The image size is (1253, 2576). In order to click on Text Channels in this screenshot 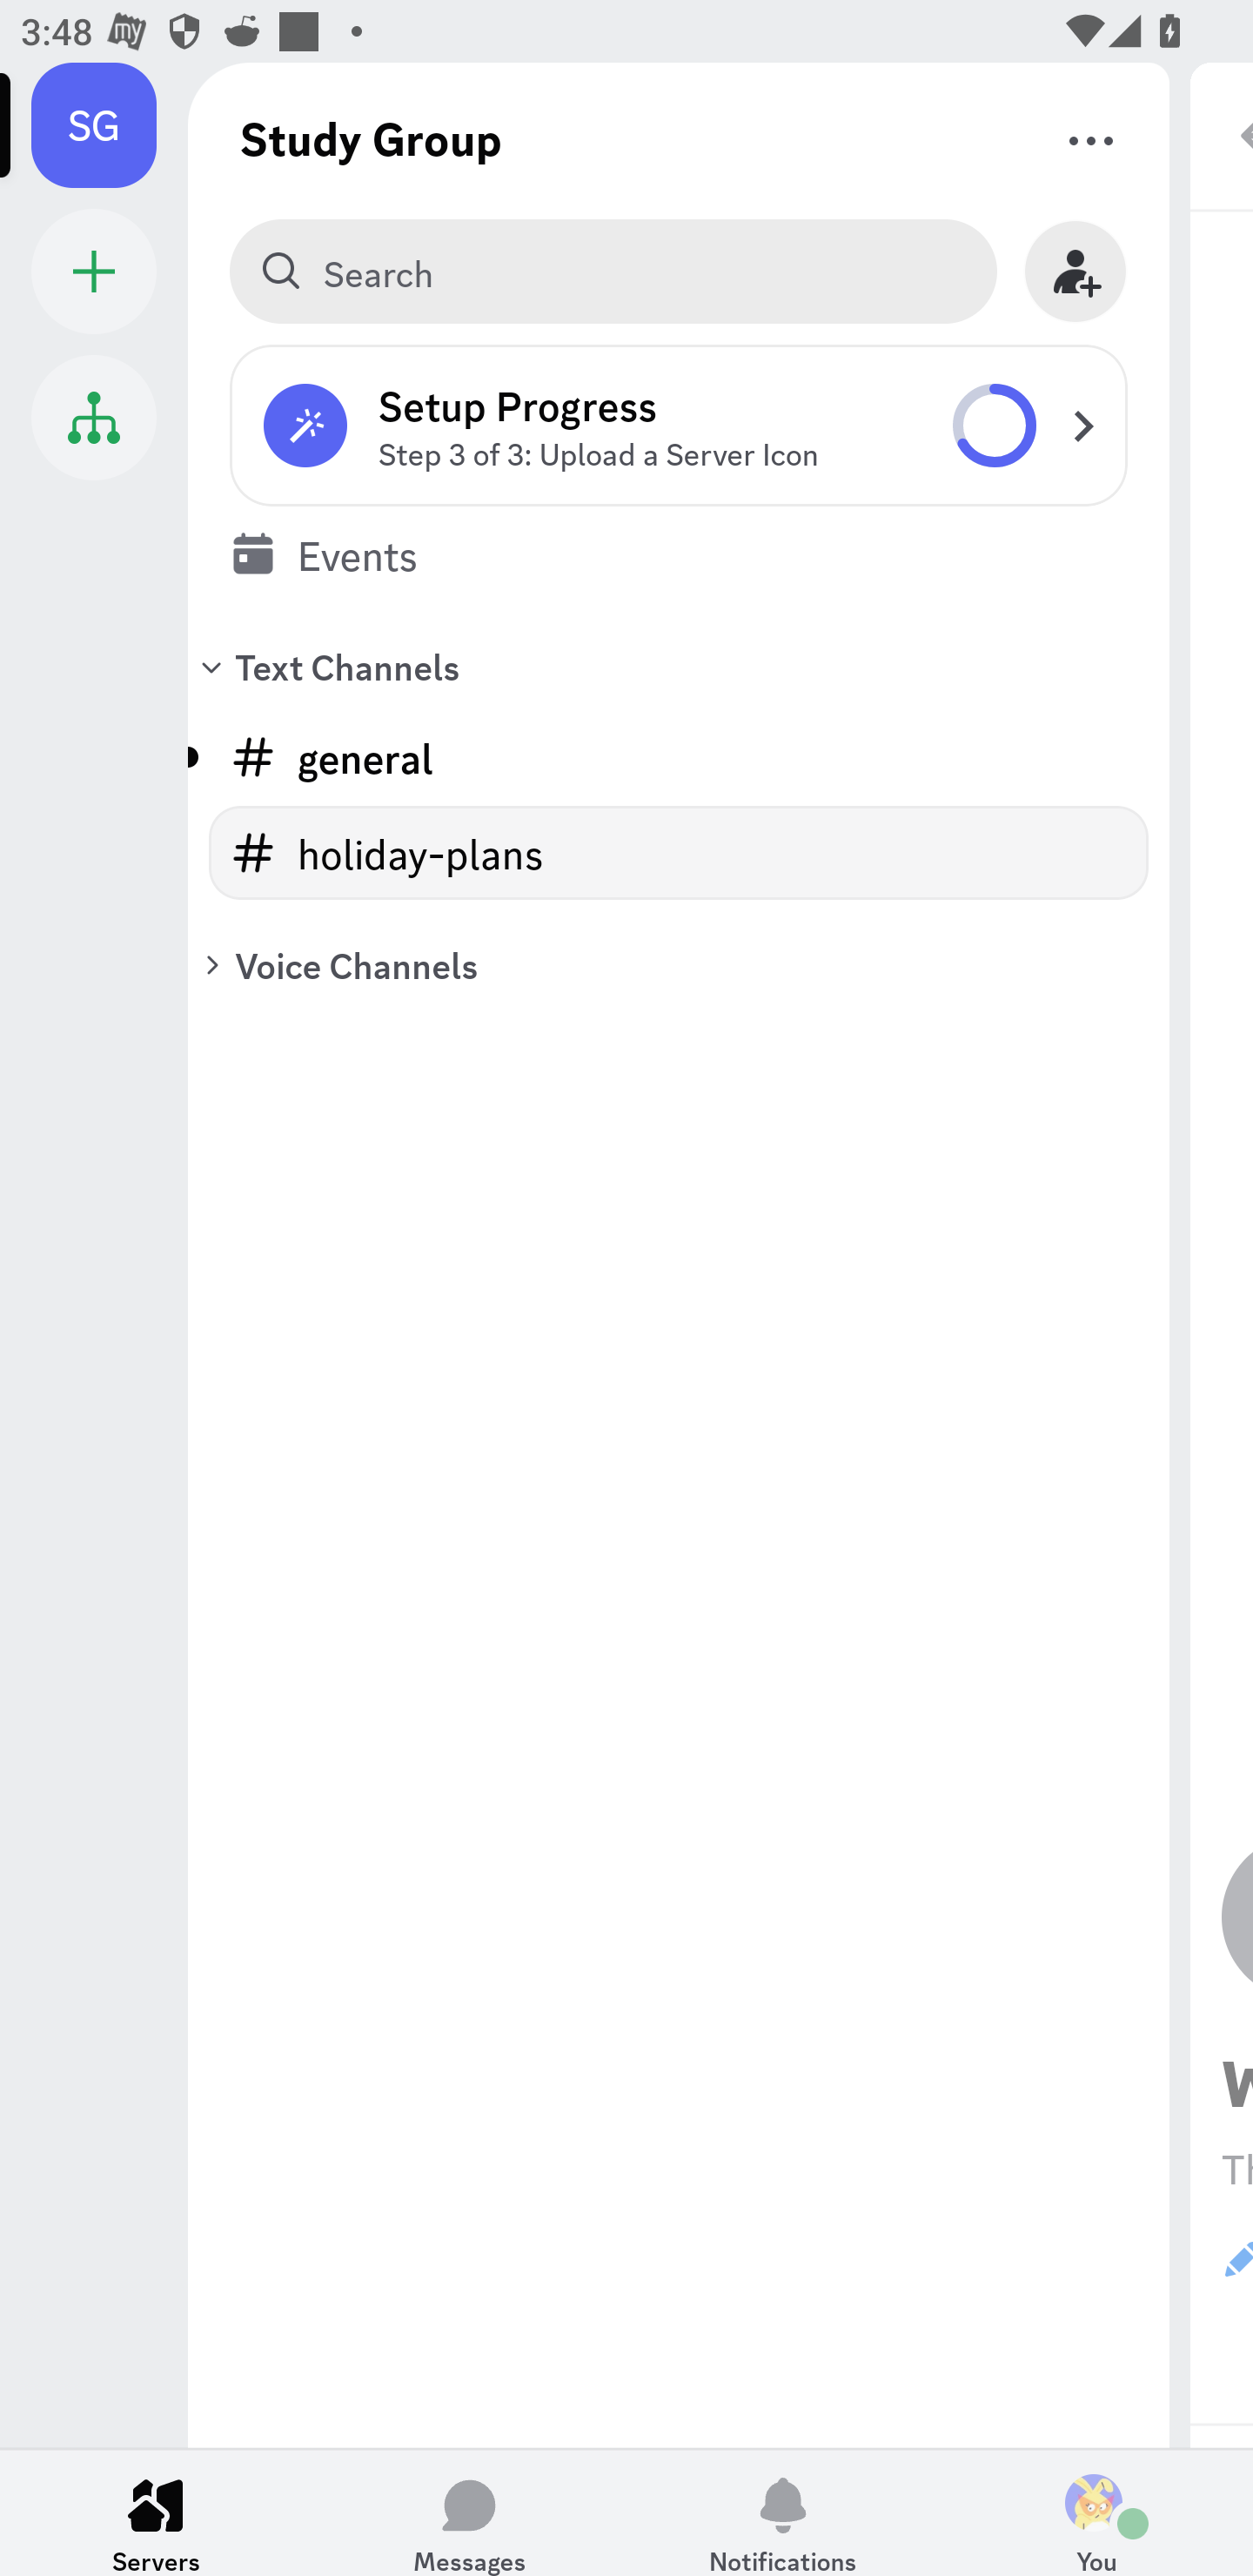, I will do `click(679, 666)`.